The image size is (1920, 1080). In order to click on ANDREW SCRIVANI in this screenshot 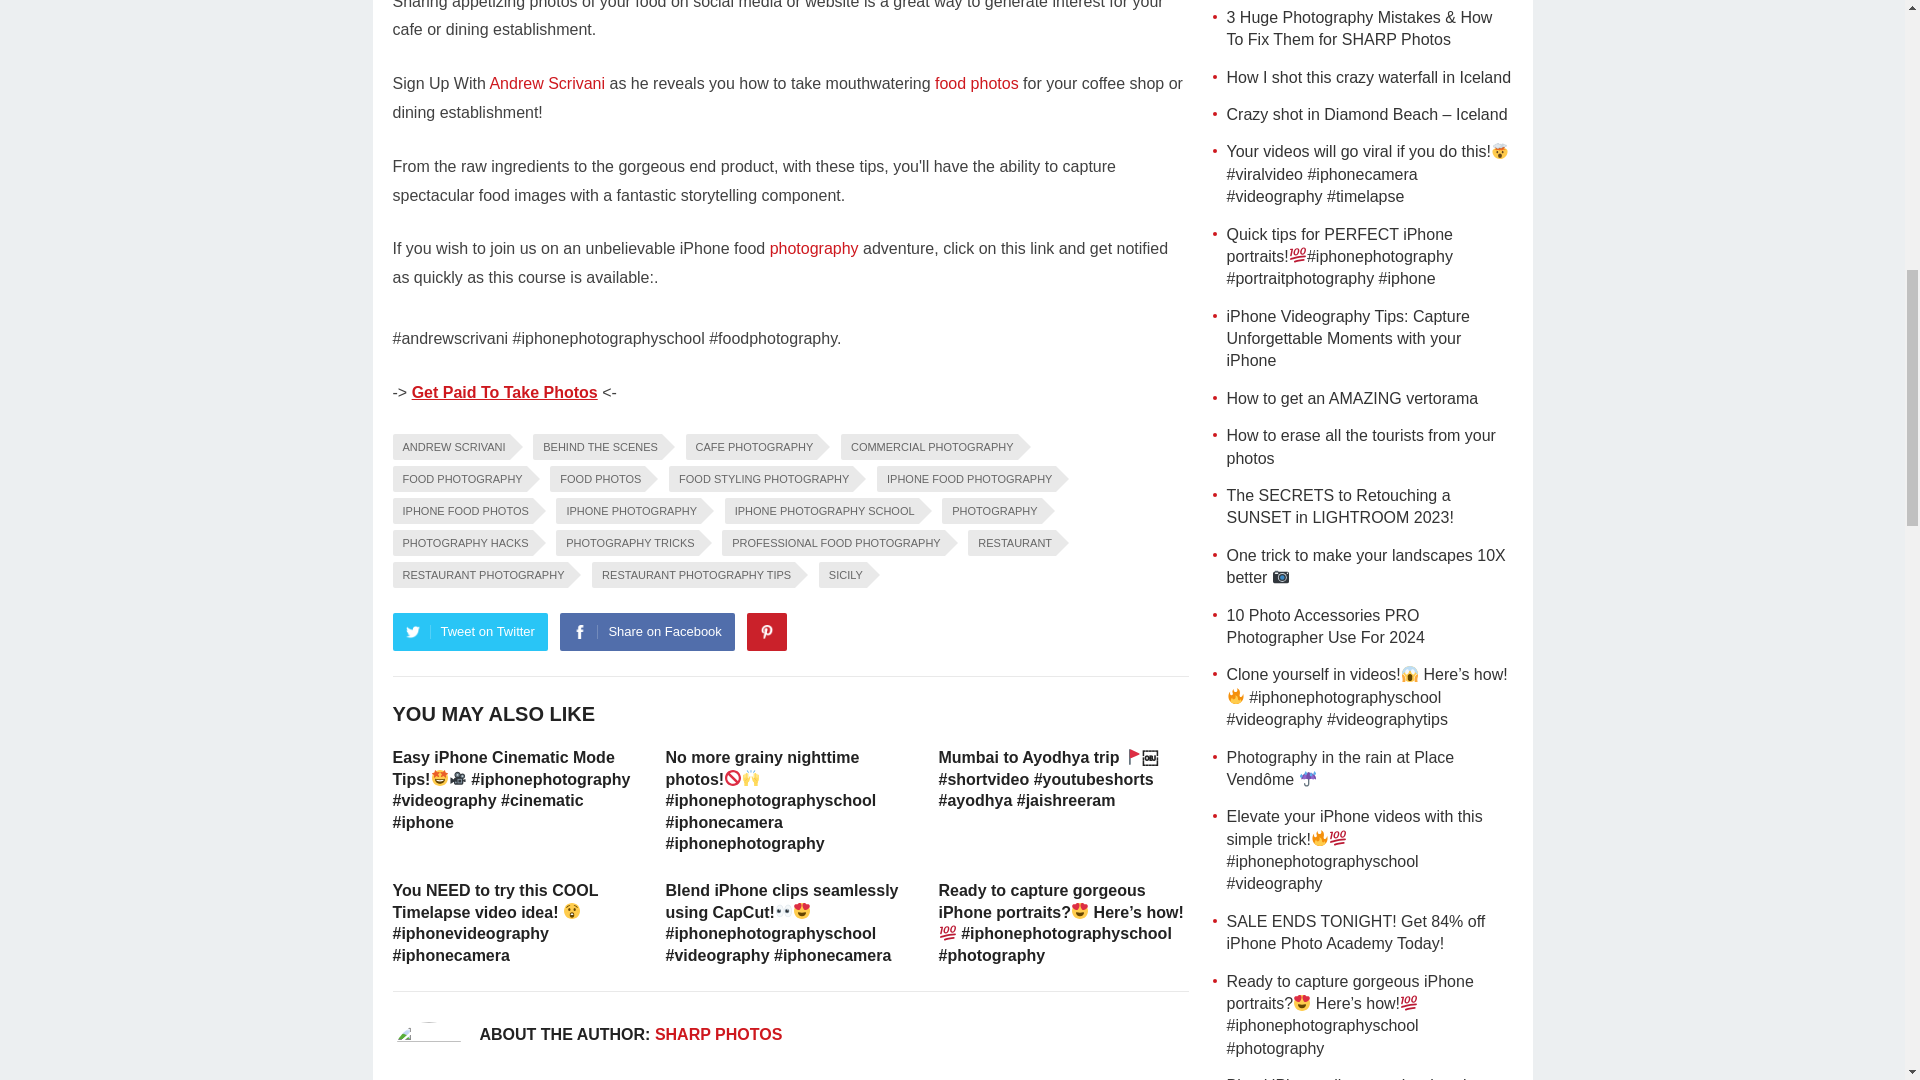, I will do `click(450, 447)`.